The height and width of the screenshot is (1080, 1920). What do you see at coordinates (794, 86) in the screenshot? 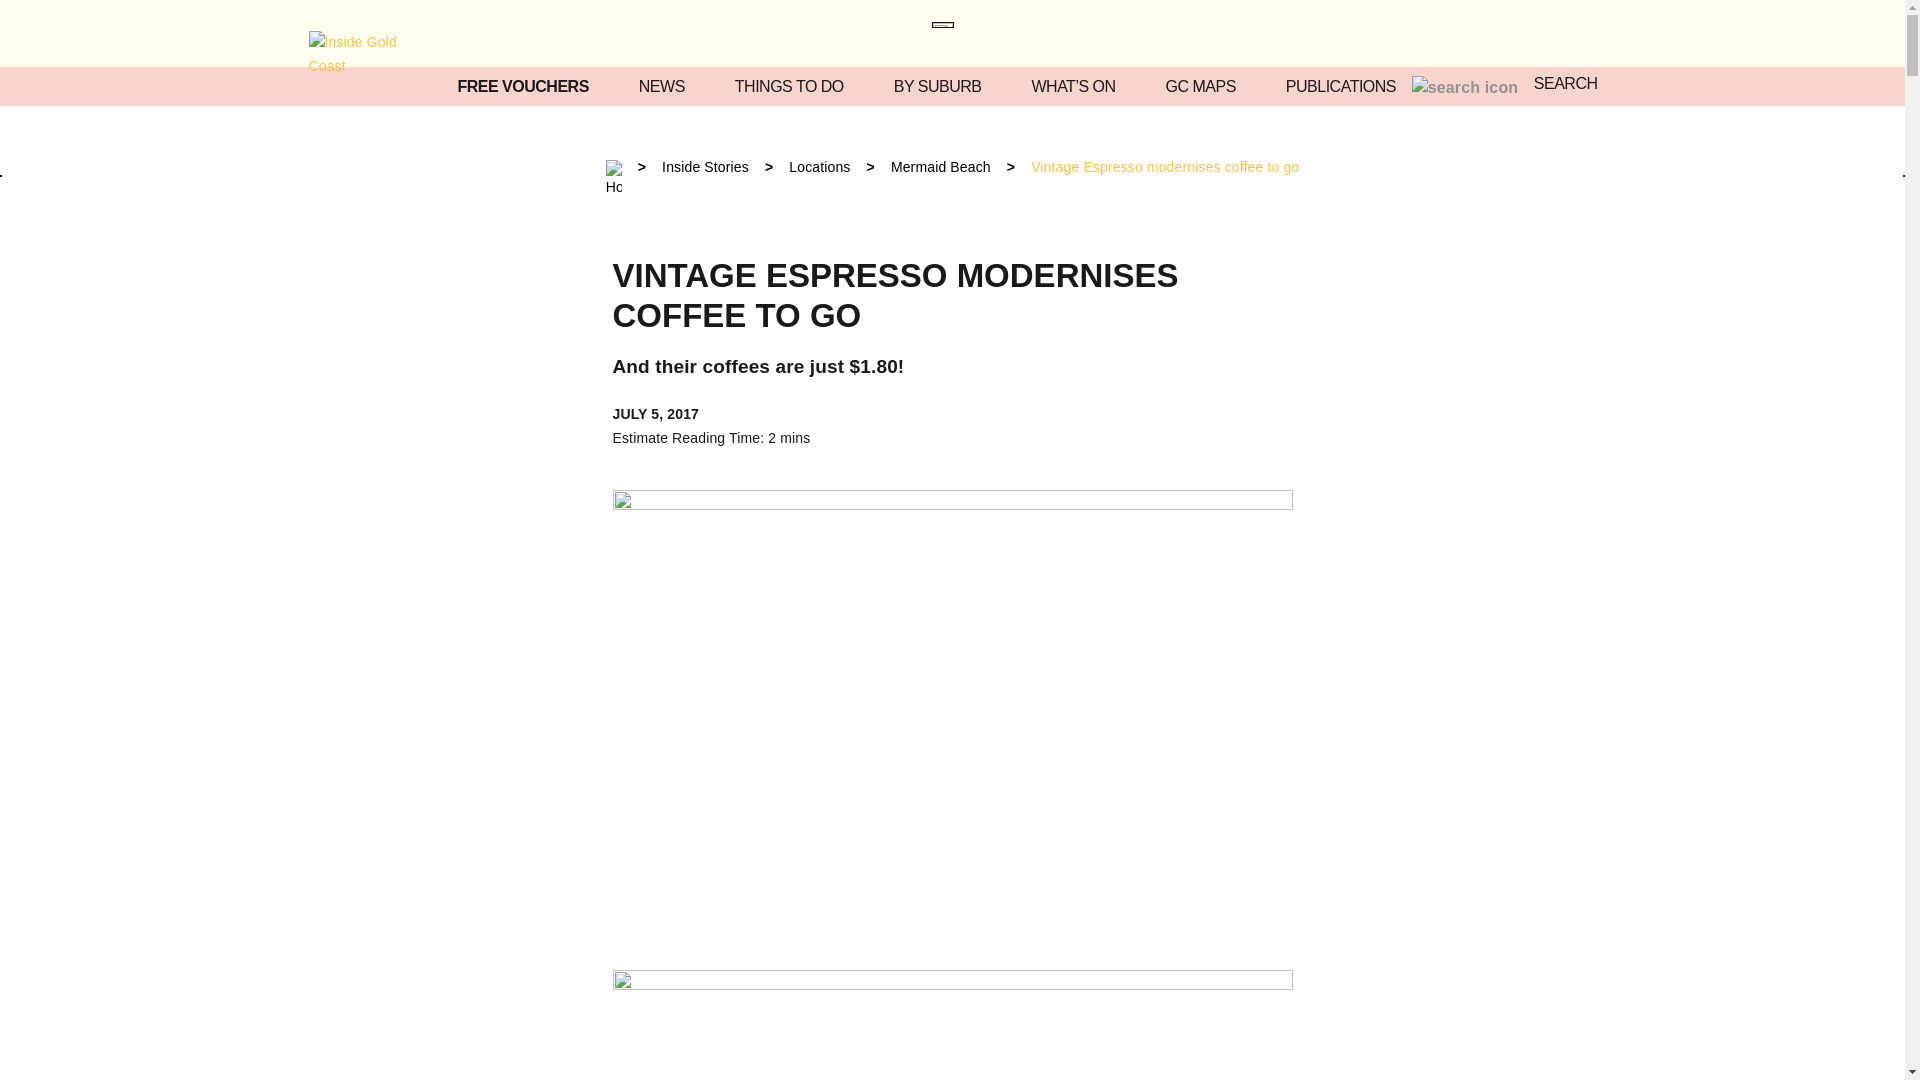
I see `THINGS TO DO` at bounding box center [794, 86].